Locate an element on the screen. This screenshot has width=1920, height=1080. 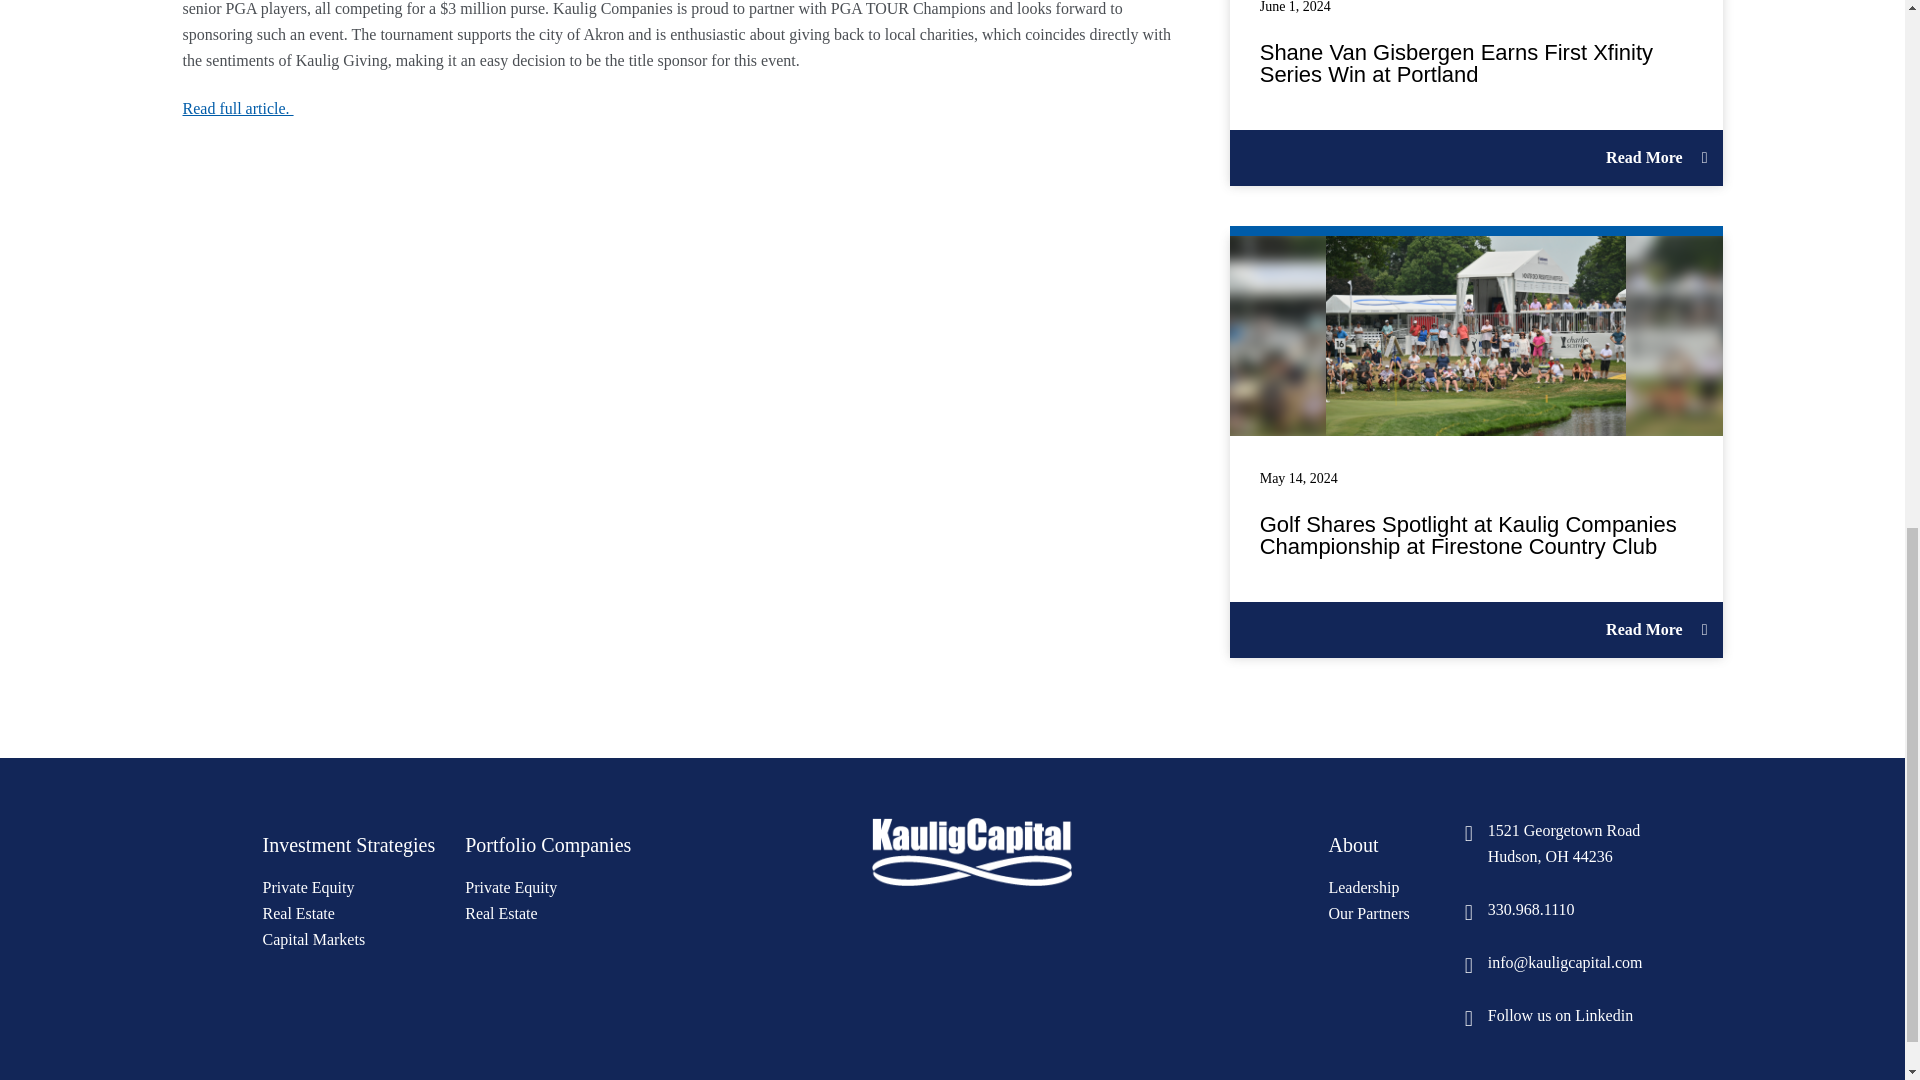
Leadership is located at coordinates (1353, 846).